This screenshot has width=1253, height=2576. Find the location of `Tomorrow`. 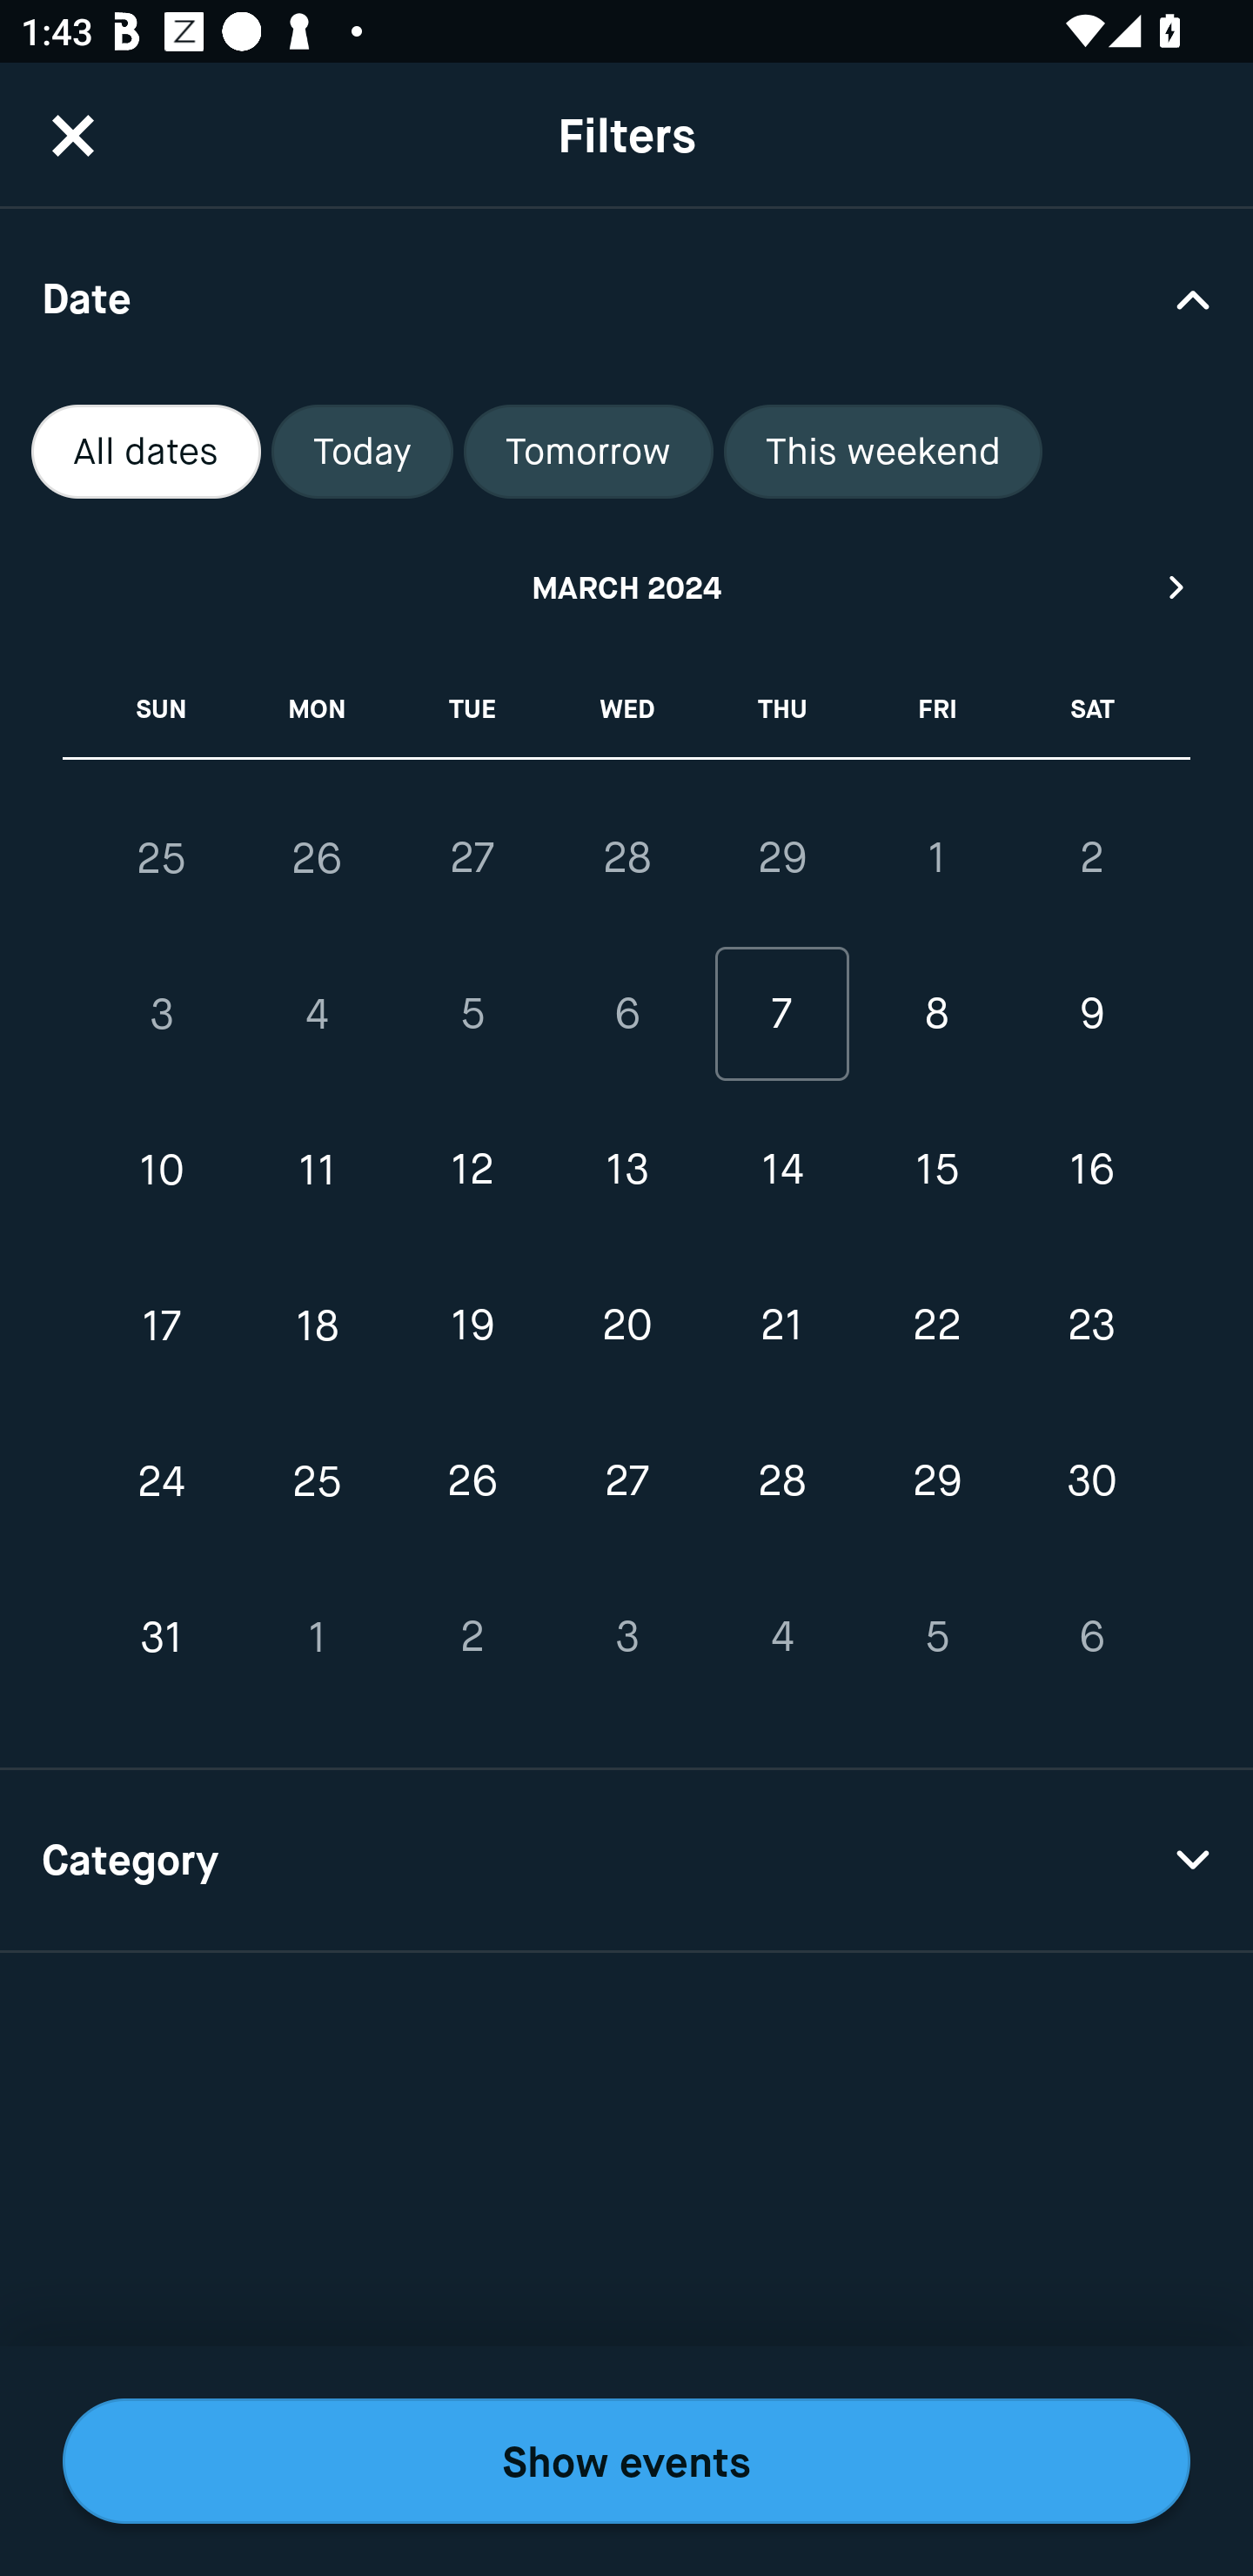

Tomorrow is located at coordinates (588, 452).